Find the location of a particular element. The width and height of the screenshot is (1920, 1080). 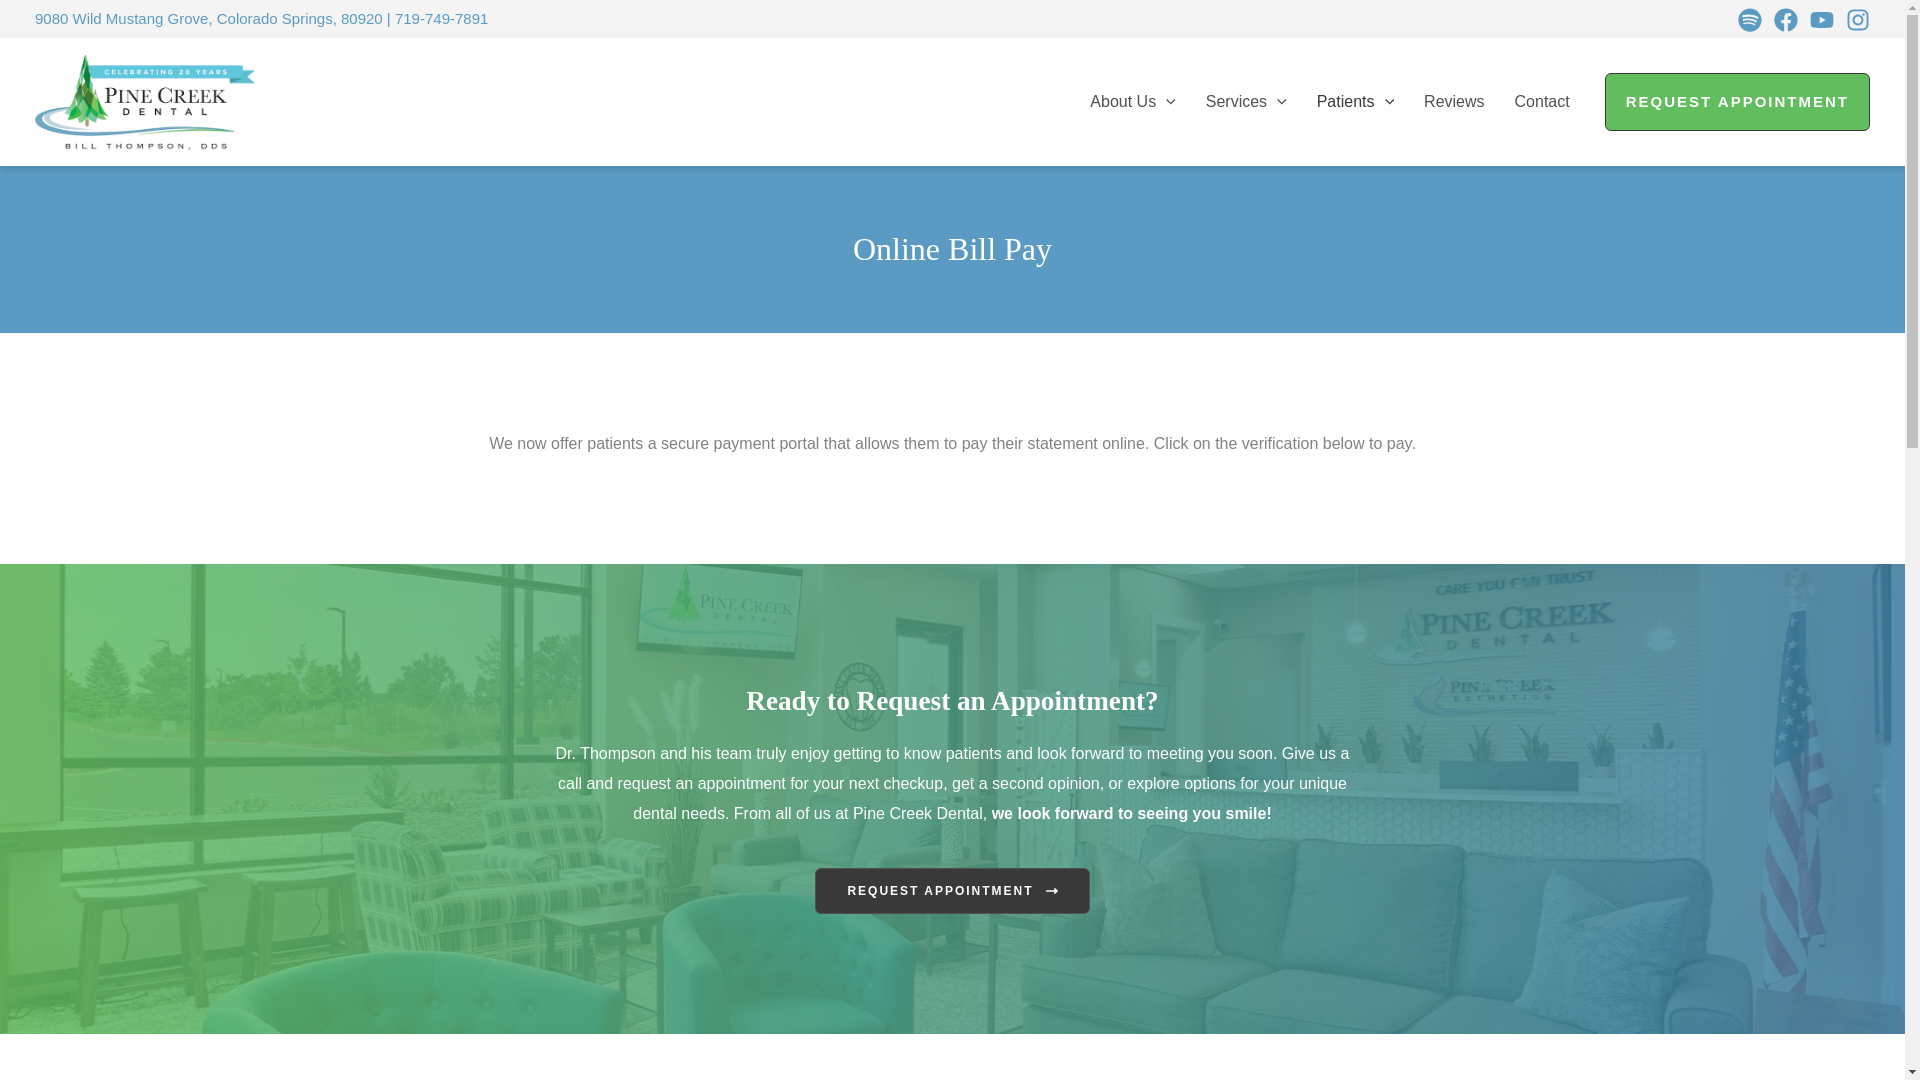

9080 Wild Mustang Grove, Colorado Springs, 80920 is located at coordinates (208, 18).